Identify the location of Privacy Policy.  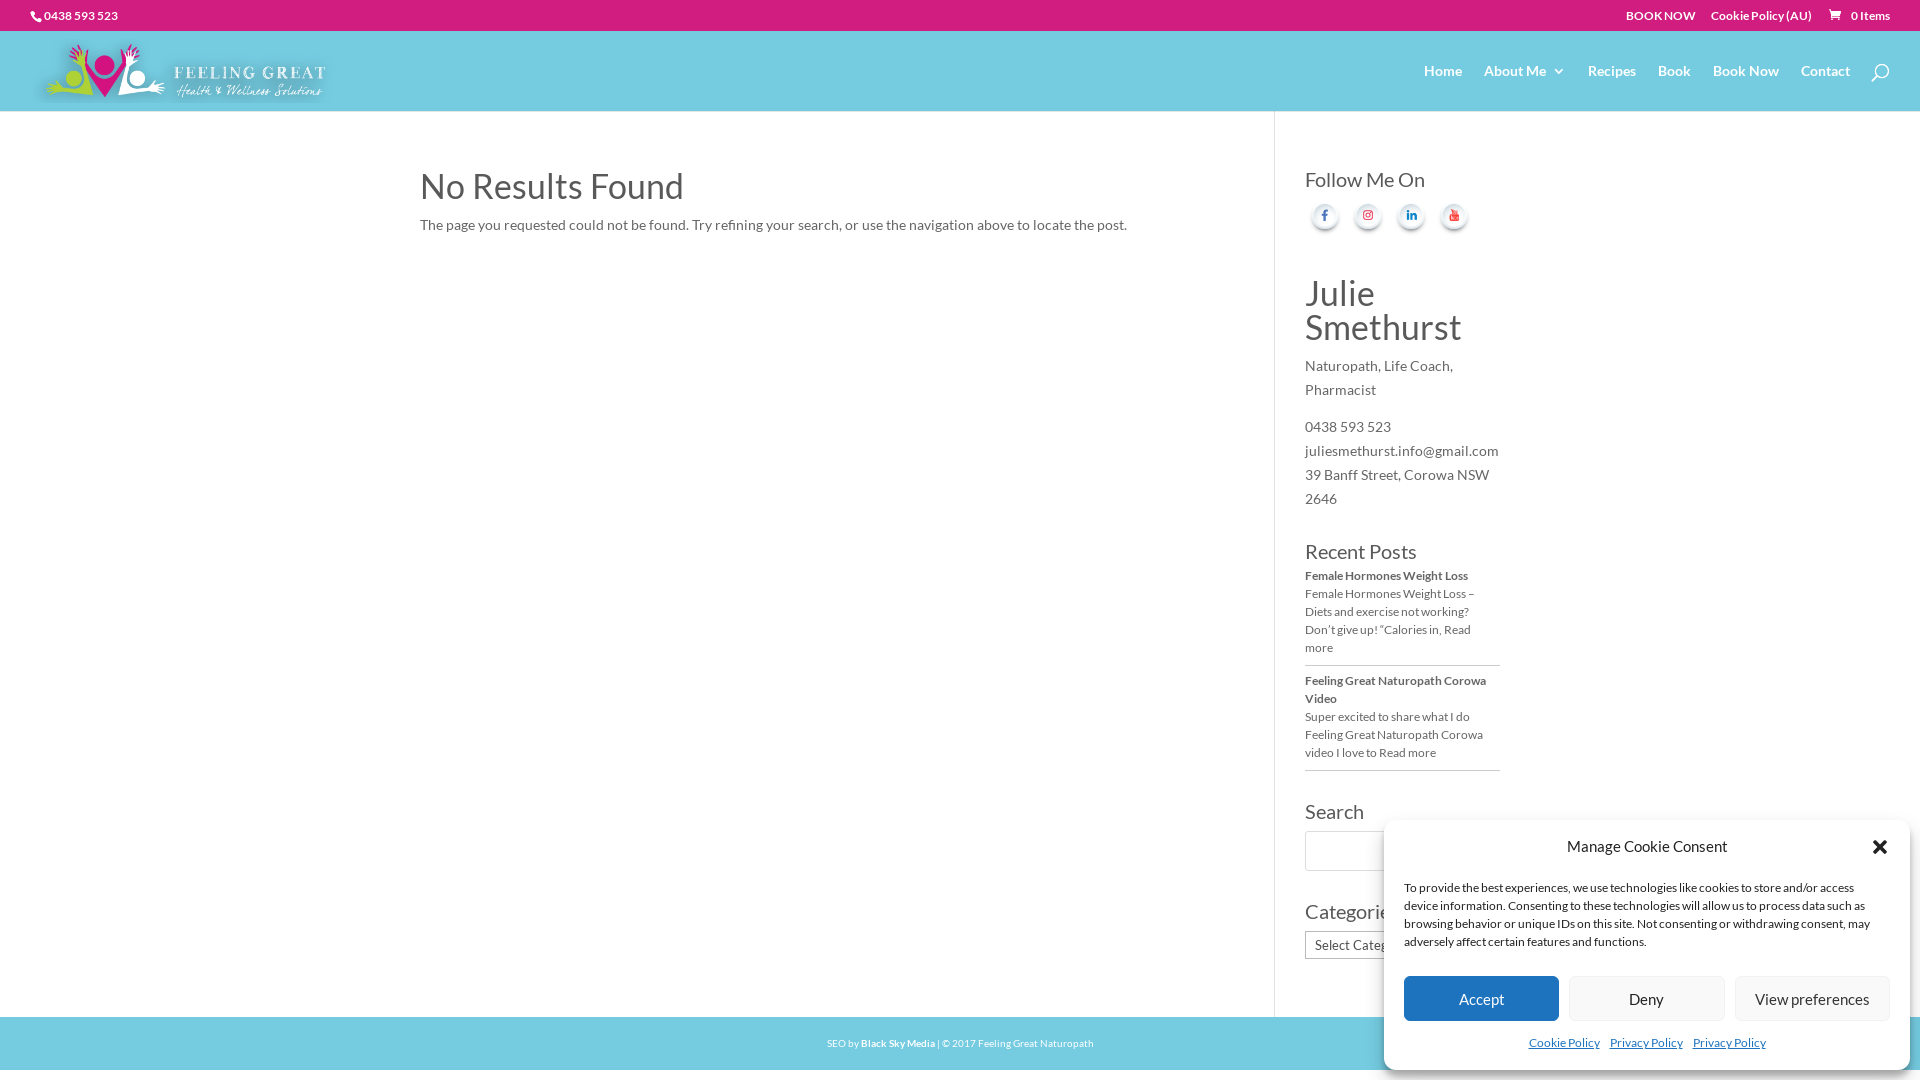
(1728, 1043).